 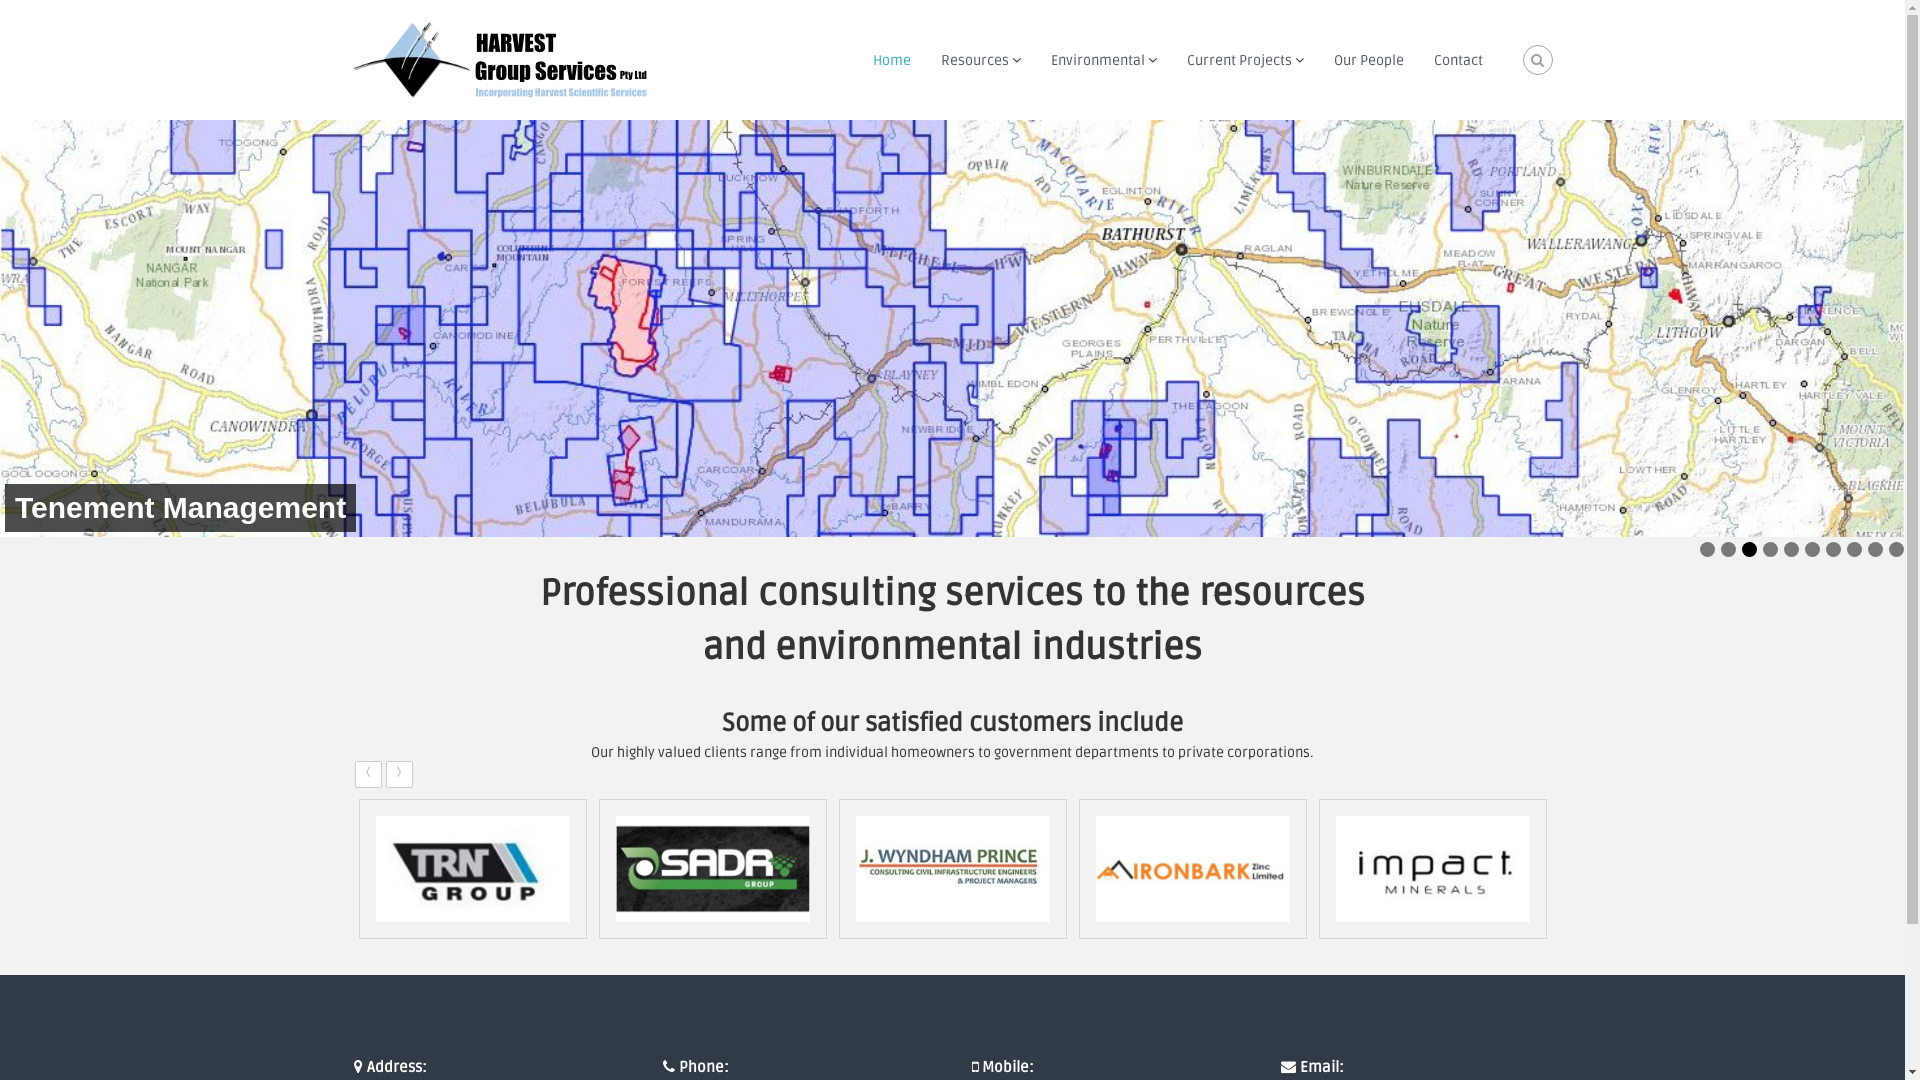 I want to click on 3, so click(x=1750, y=550).